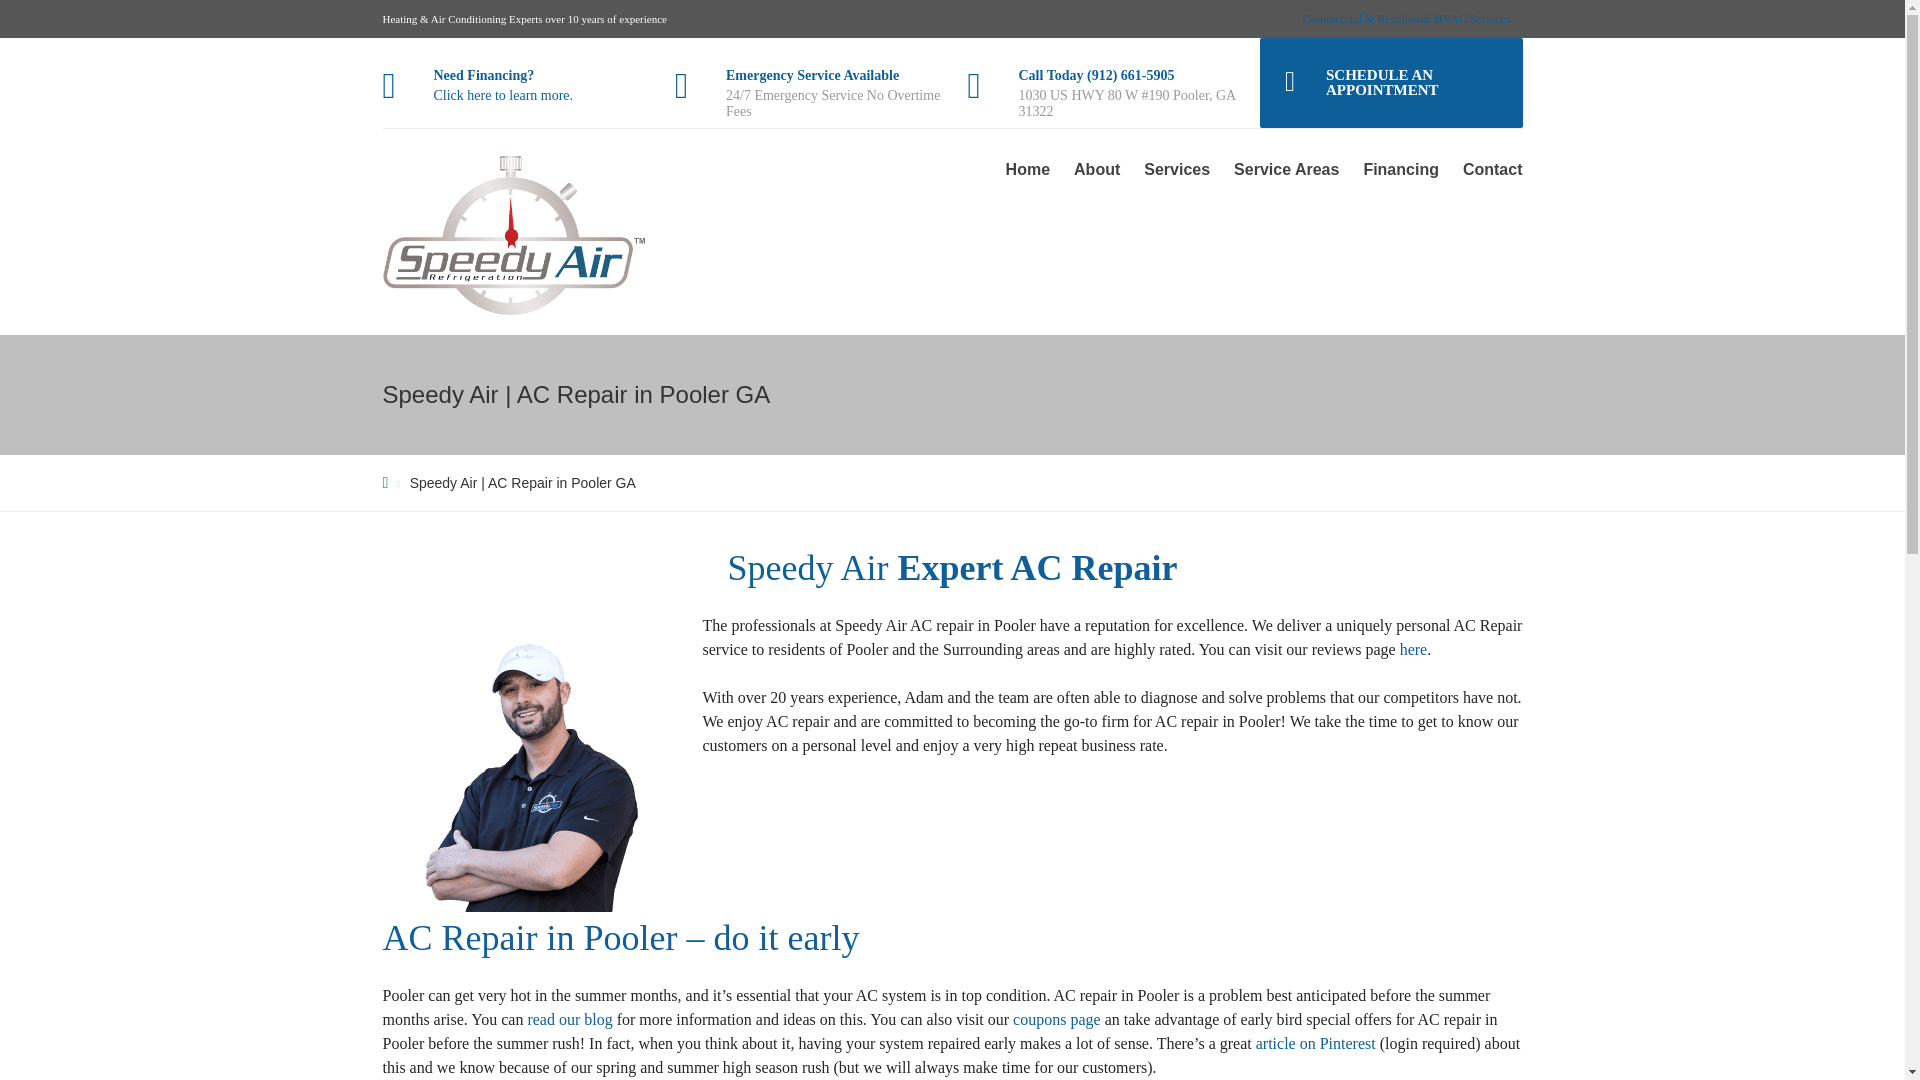  I want to click on Services, so click(1176, 169).